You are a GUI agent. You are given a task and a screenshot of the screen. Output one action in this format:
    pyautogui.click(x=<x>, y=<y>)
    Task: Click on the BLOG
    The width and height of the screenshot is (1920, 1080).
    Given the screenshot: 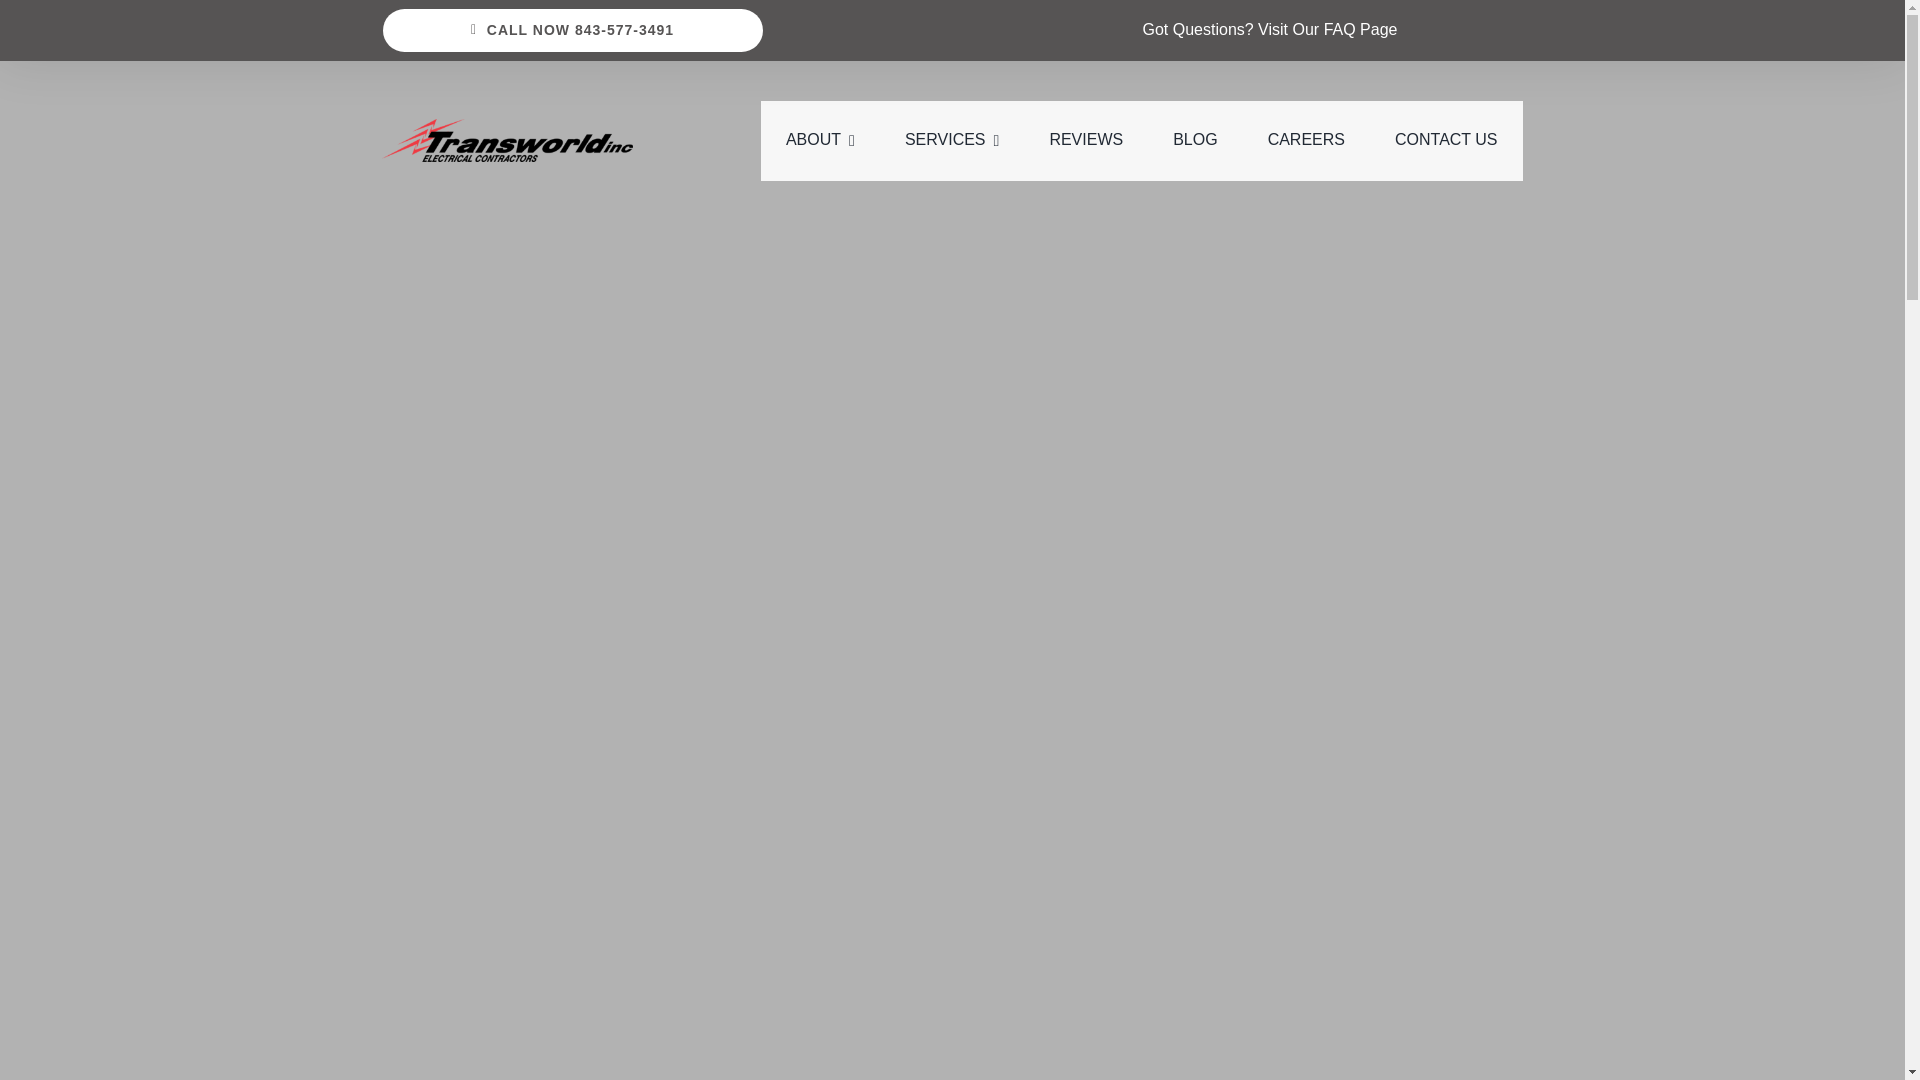 What is the action you would take?
    pyautogui.click(x=1195, y=141)
    